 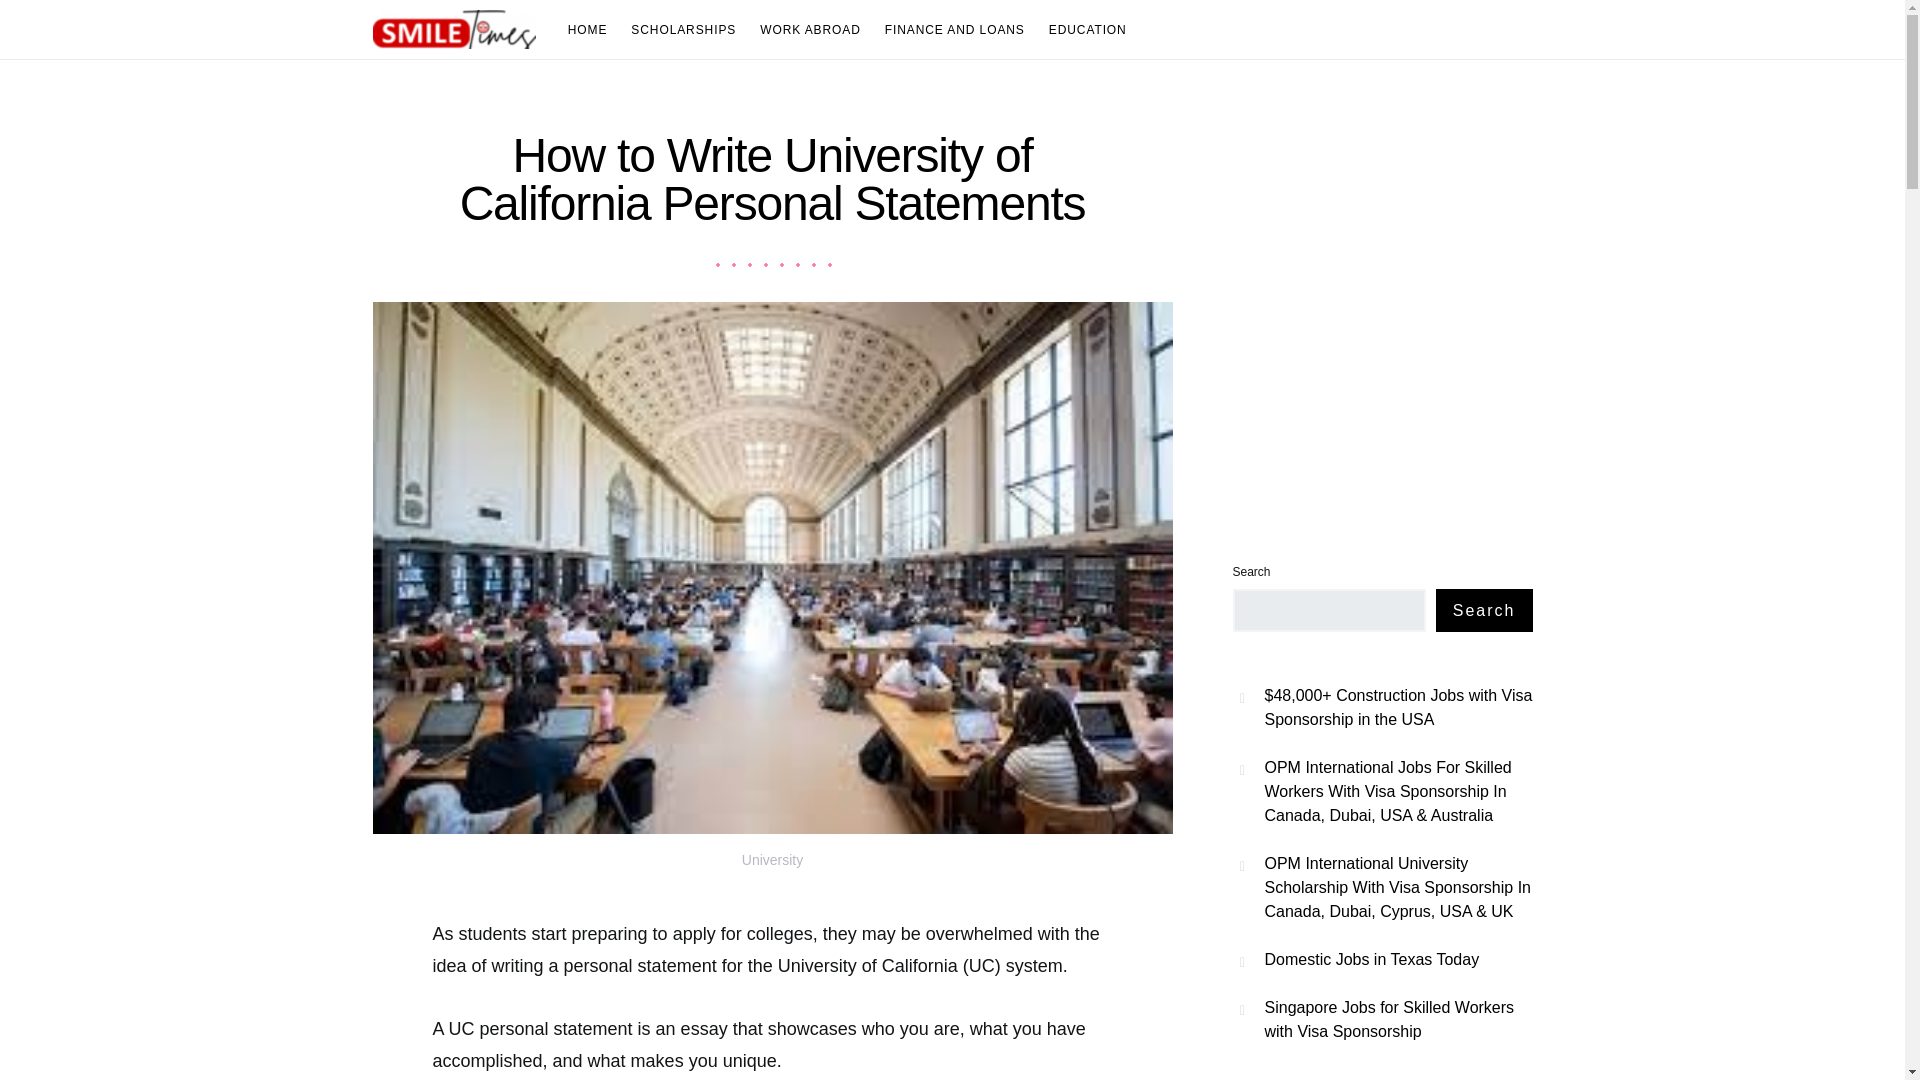 What do you see at coordinates (954, 30) in the screenshot?
I see `FINANCE AND LOANS` at bounding box center [954, 30].